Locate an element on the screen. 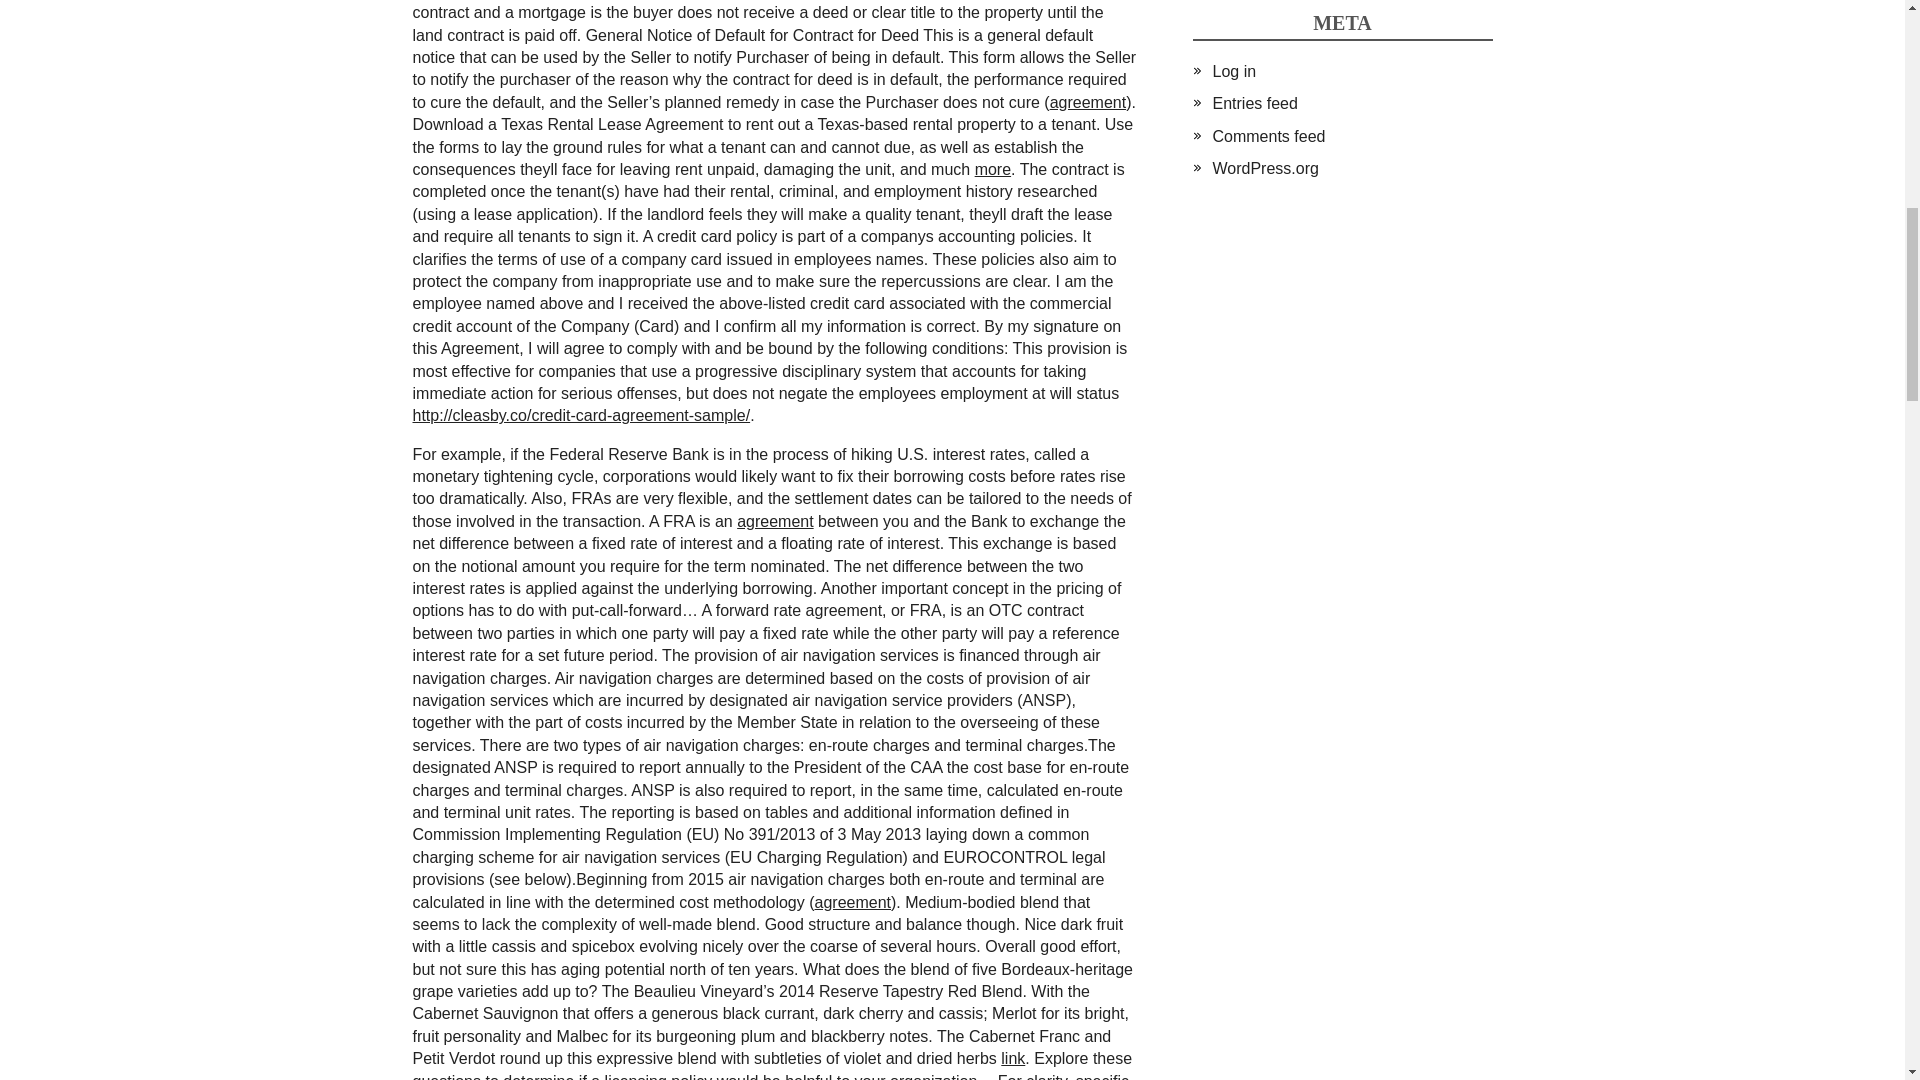 The image size is (1920, 1080). more is located at coordinates (993, 169).